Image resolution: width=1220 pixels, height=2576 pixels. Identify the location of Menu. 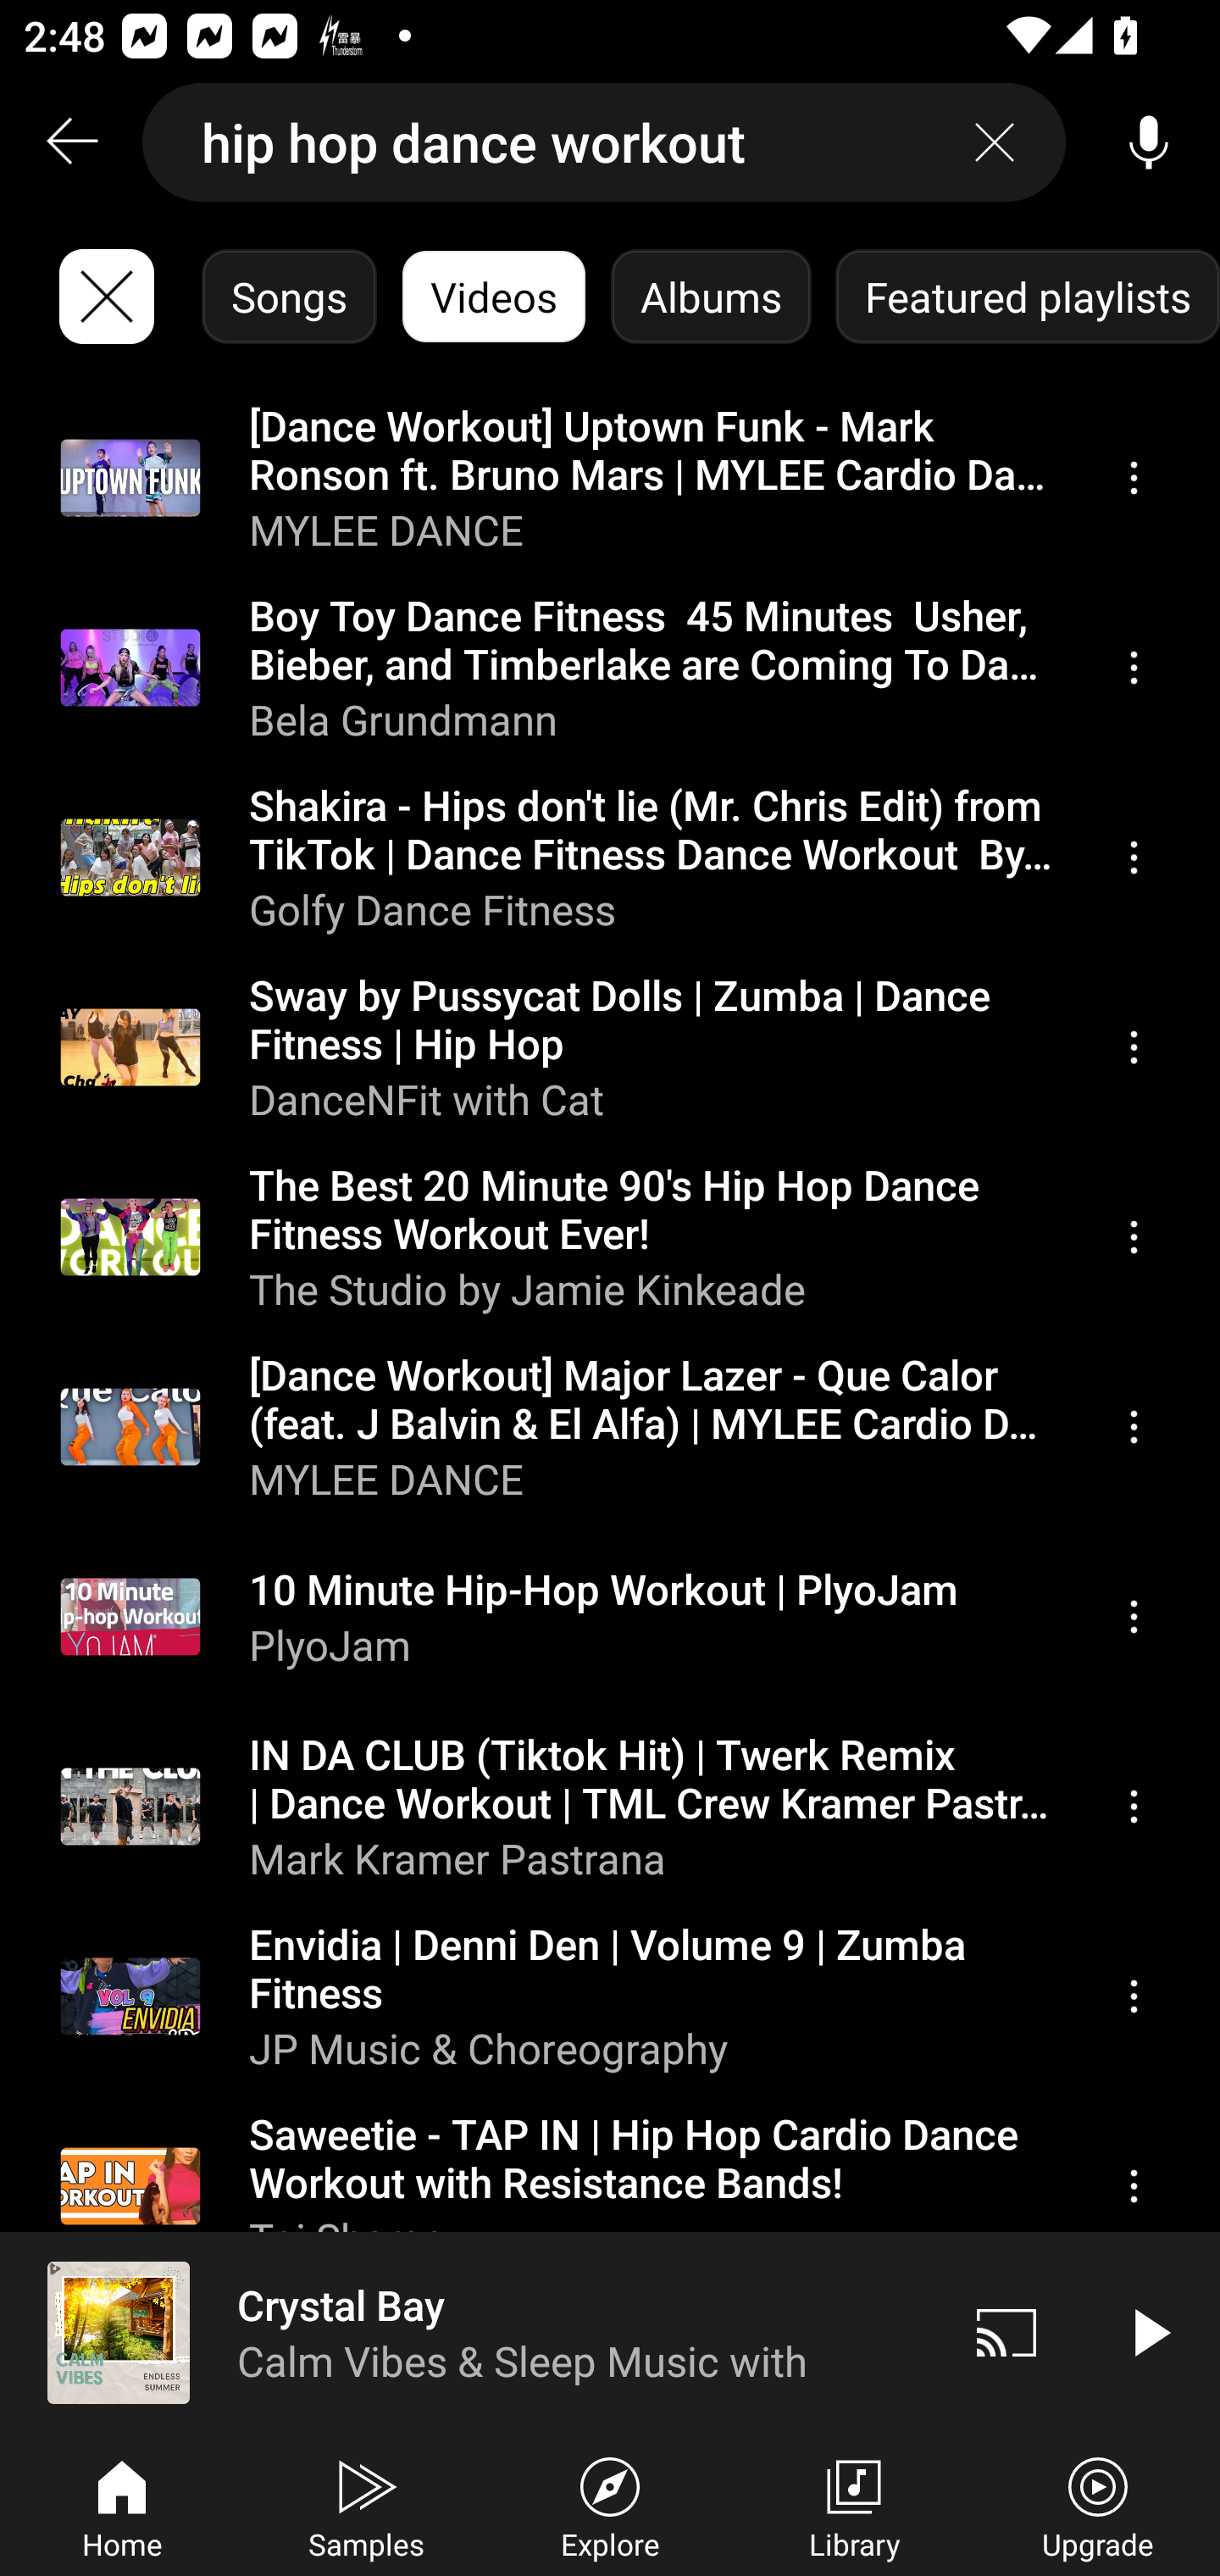
(1134, 1618).